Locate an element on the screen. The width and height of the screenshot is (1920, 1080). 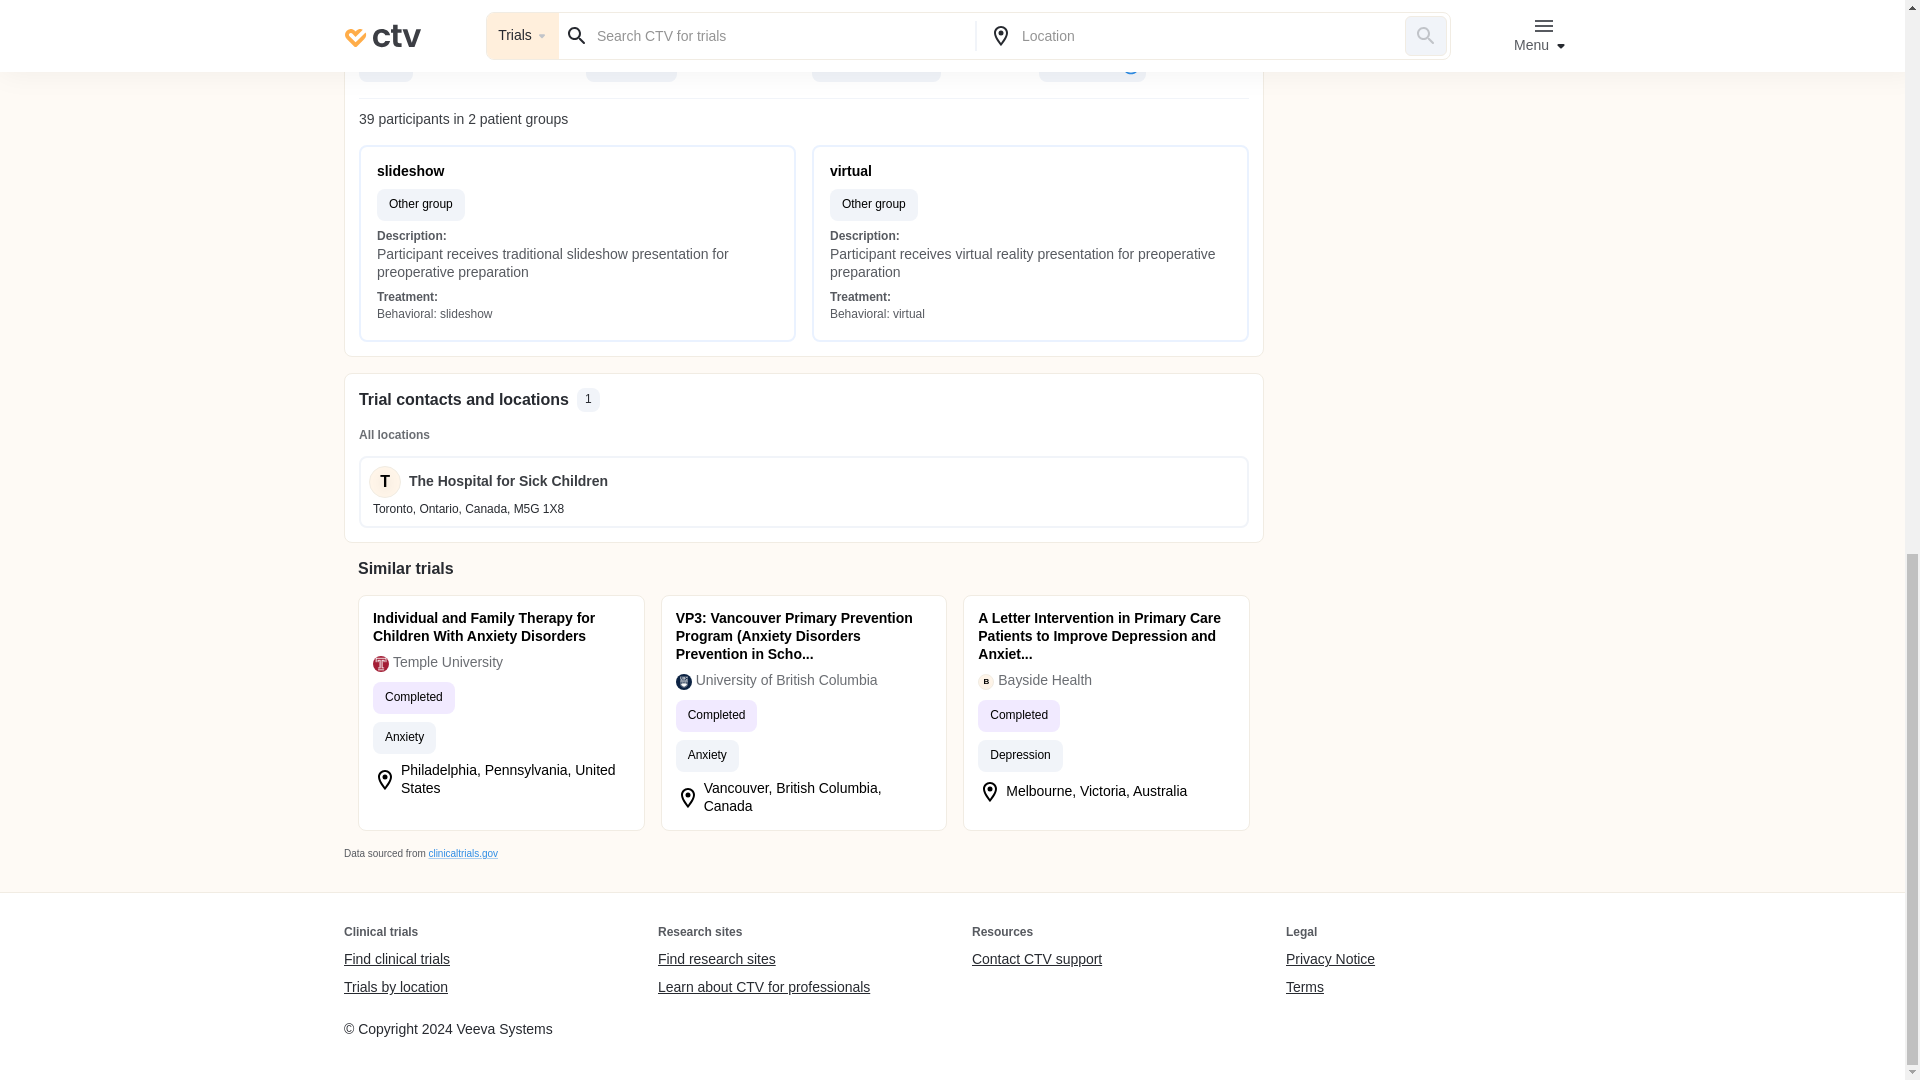
Contact CTV support is located at coordinates (1036, 960).